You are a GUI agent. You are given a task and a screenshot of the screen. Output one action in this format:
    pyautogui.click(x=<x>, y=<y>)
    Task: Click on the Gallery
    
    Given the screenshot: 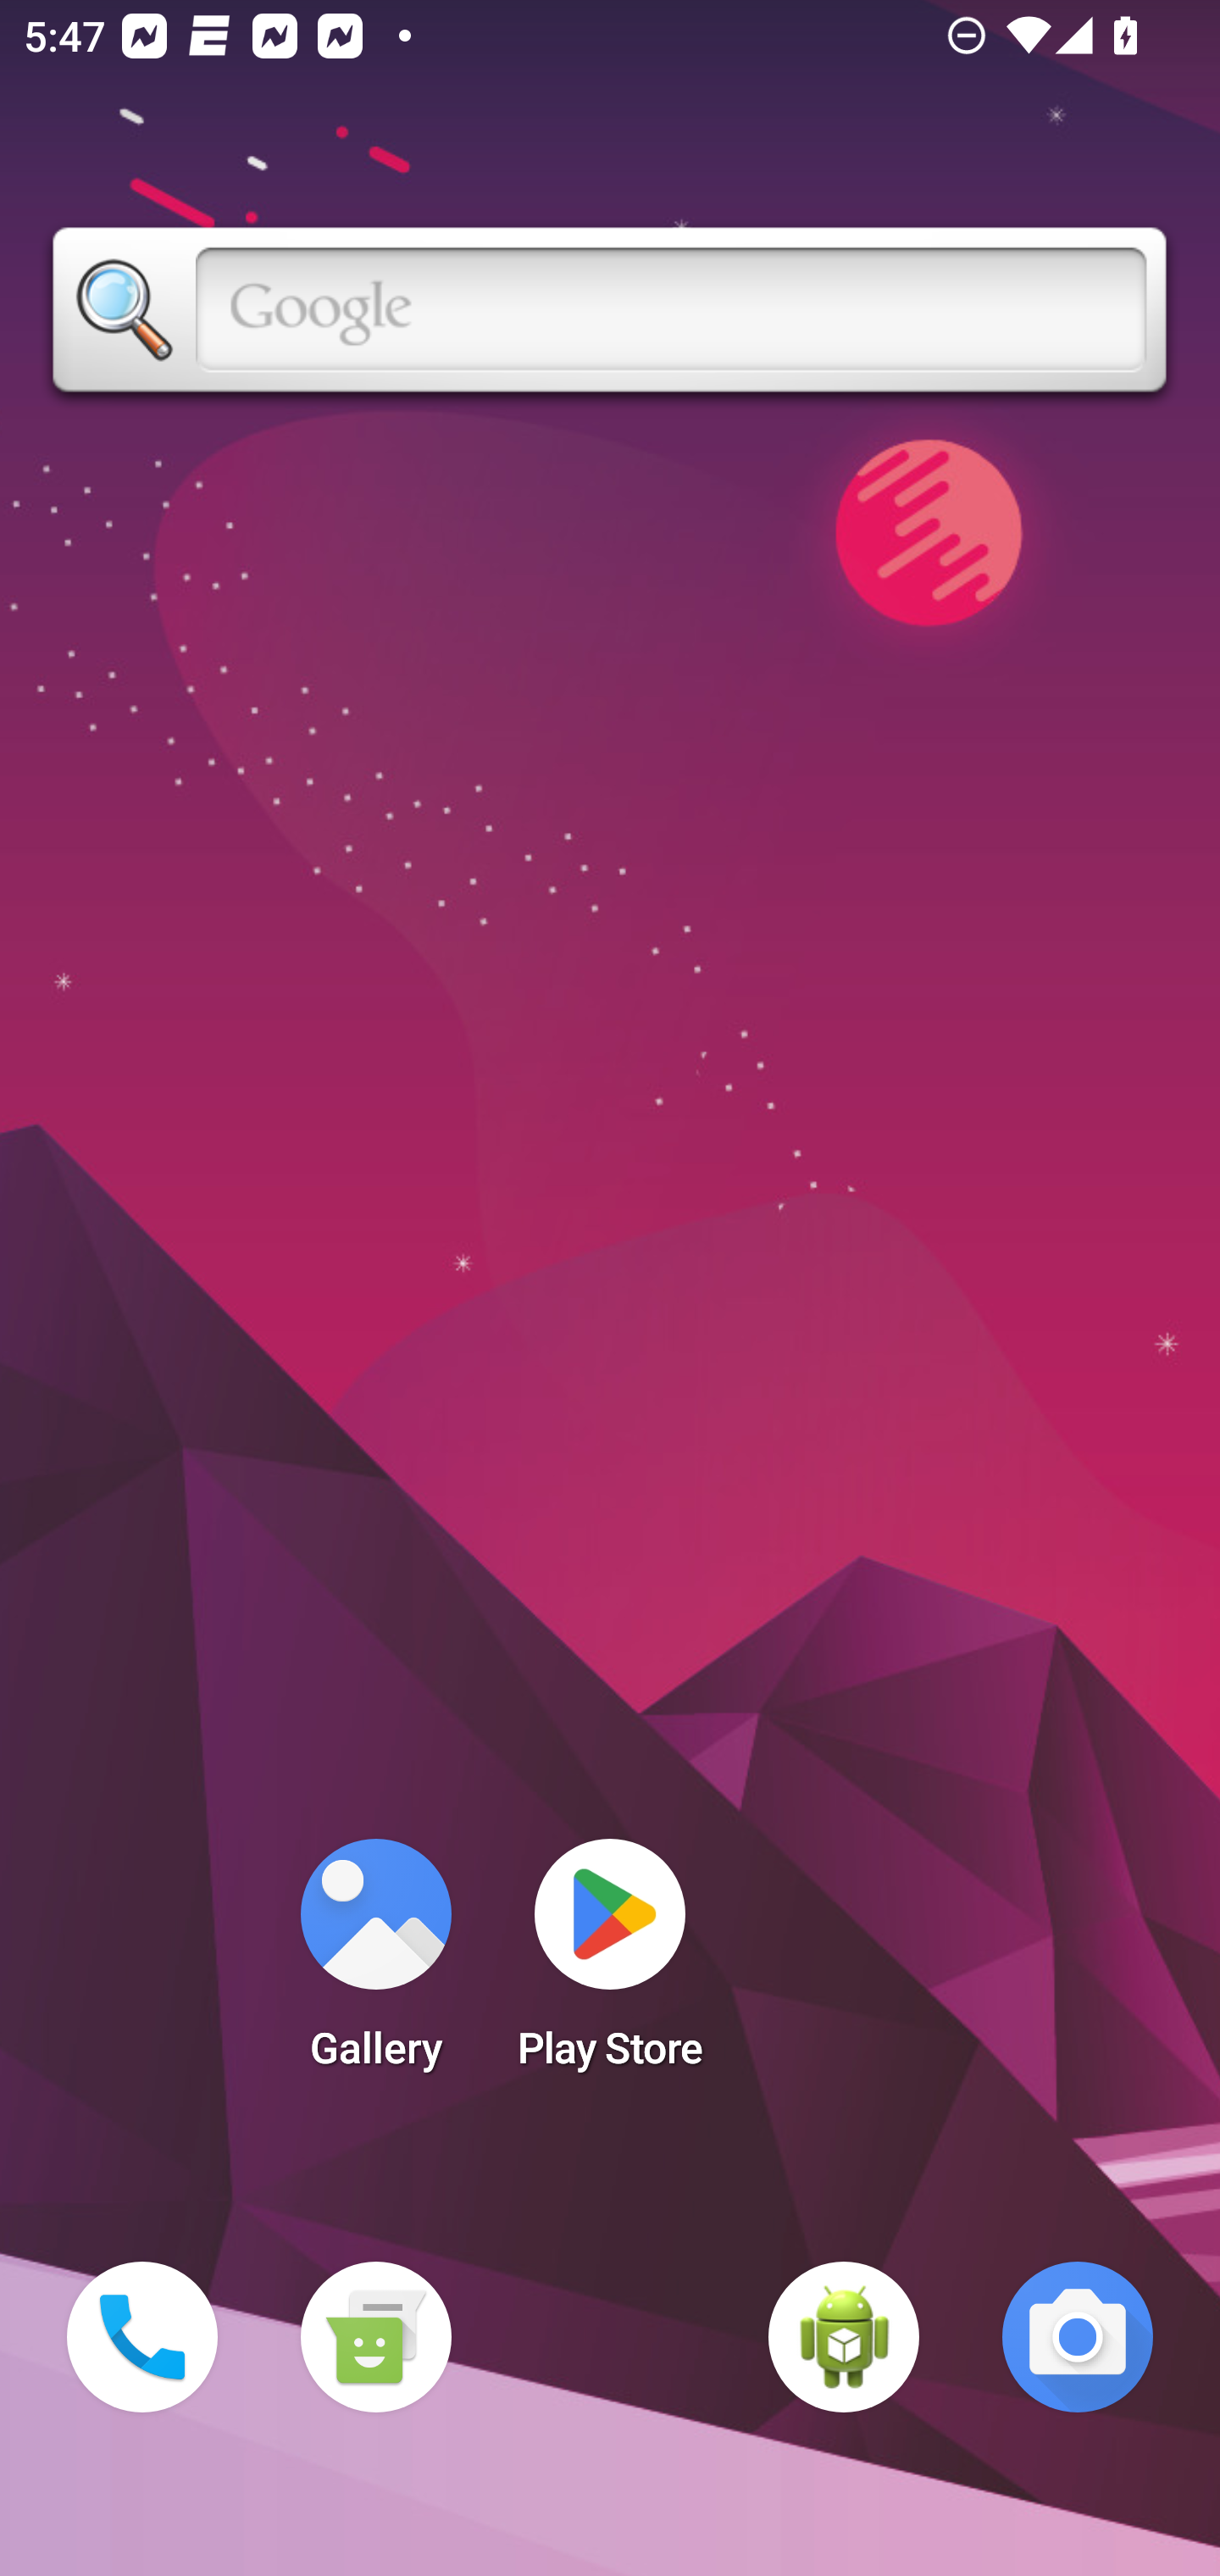 What is the action you would take?
    pyautogui.click(x=375, y=1964)
    